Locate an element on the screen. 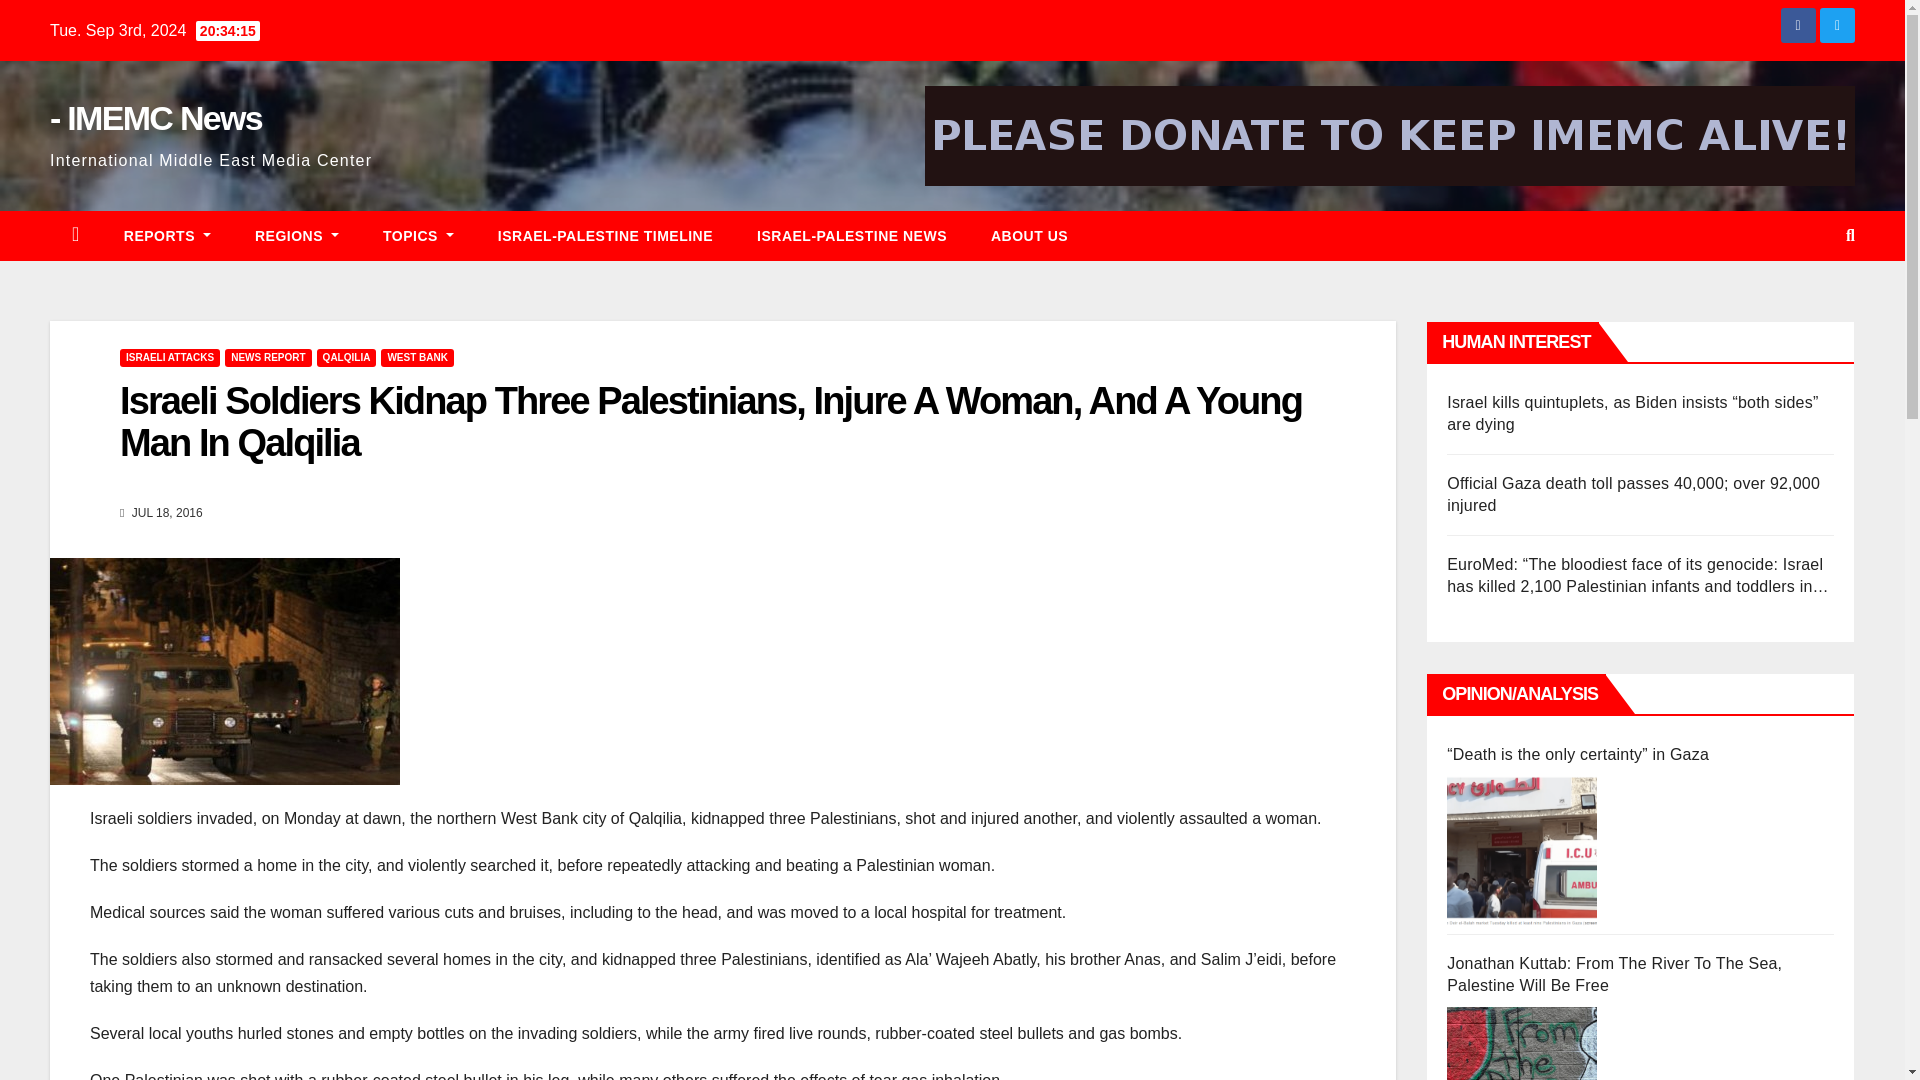 The width and height of the screenshot is (1920, 1080). Regions is located at coordinates (296, 236).